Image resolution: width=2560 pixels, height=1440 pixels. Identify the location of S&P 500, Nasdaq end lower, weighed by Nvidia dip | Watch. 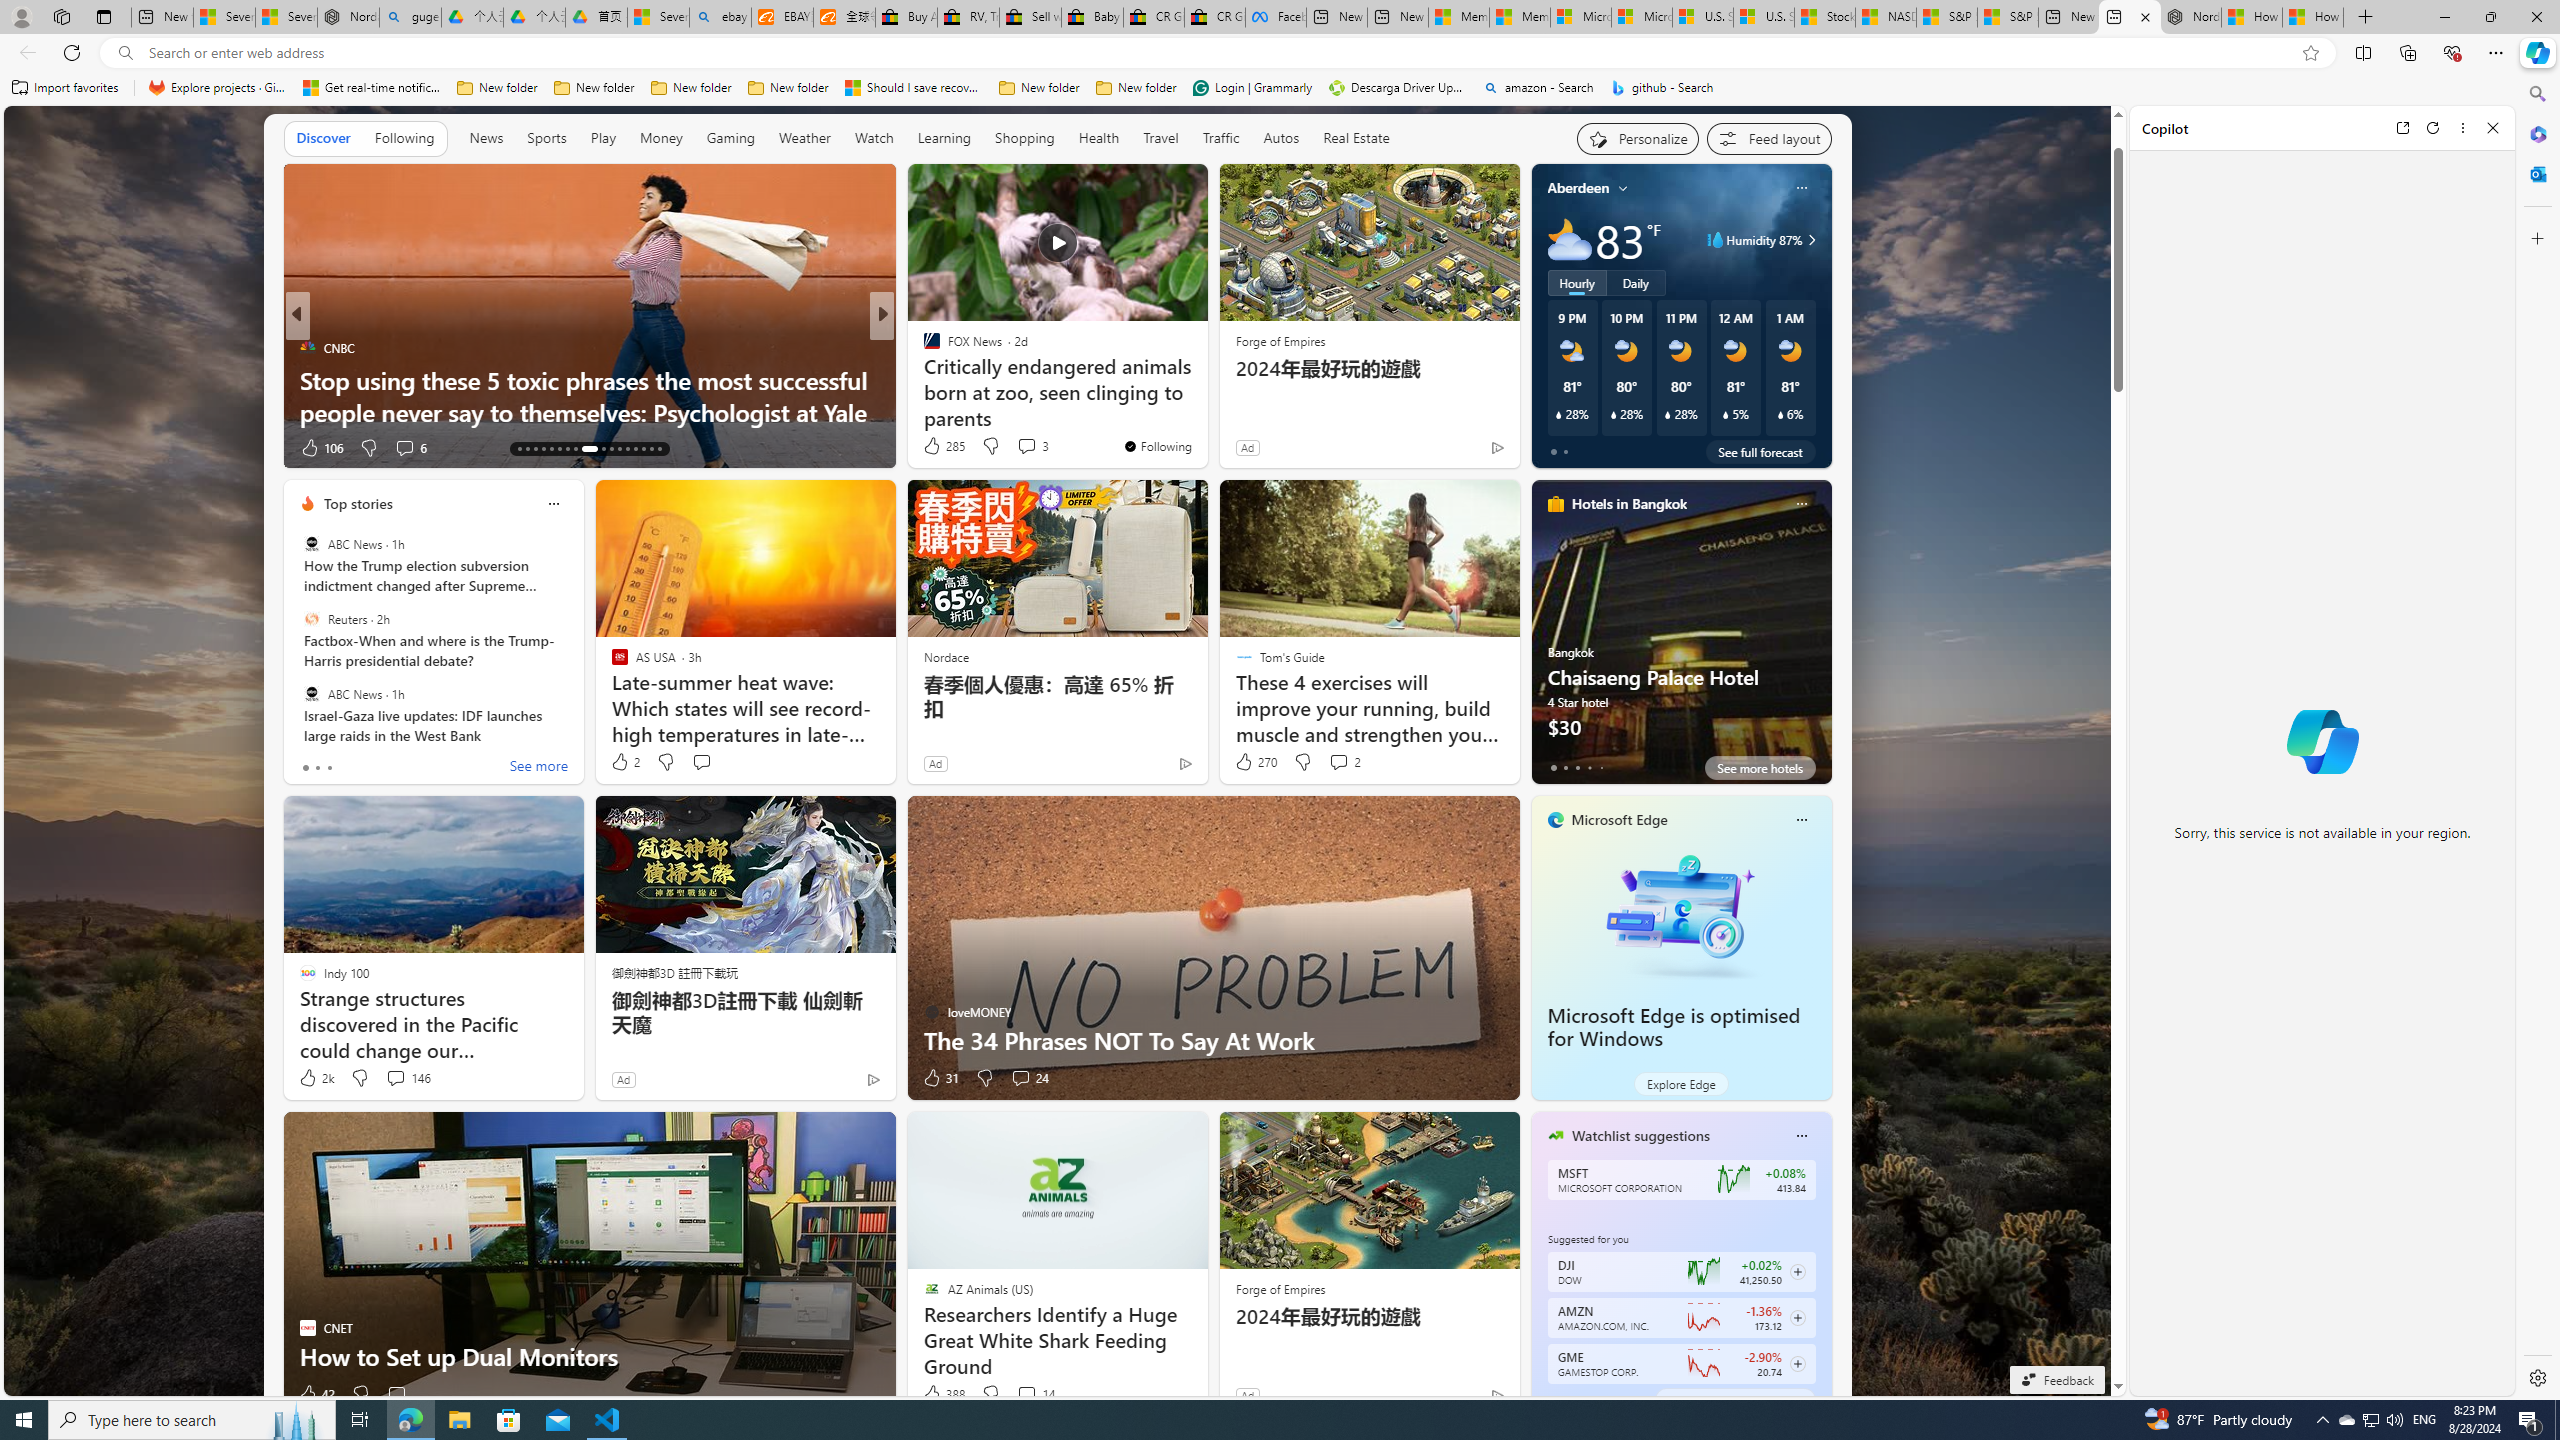
(2008, 17).